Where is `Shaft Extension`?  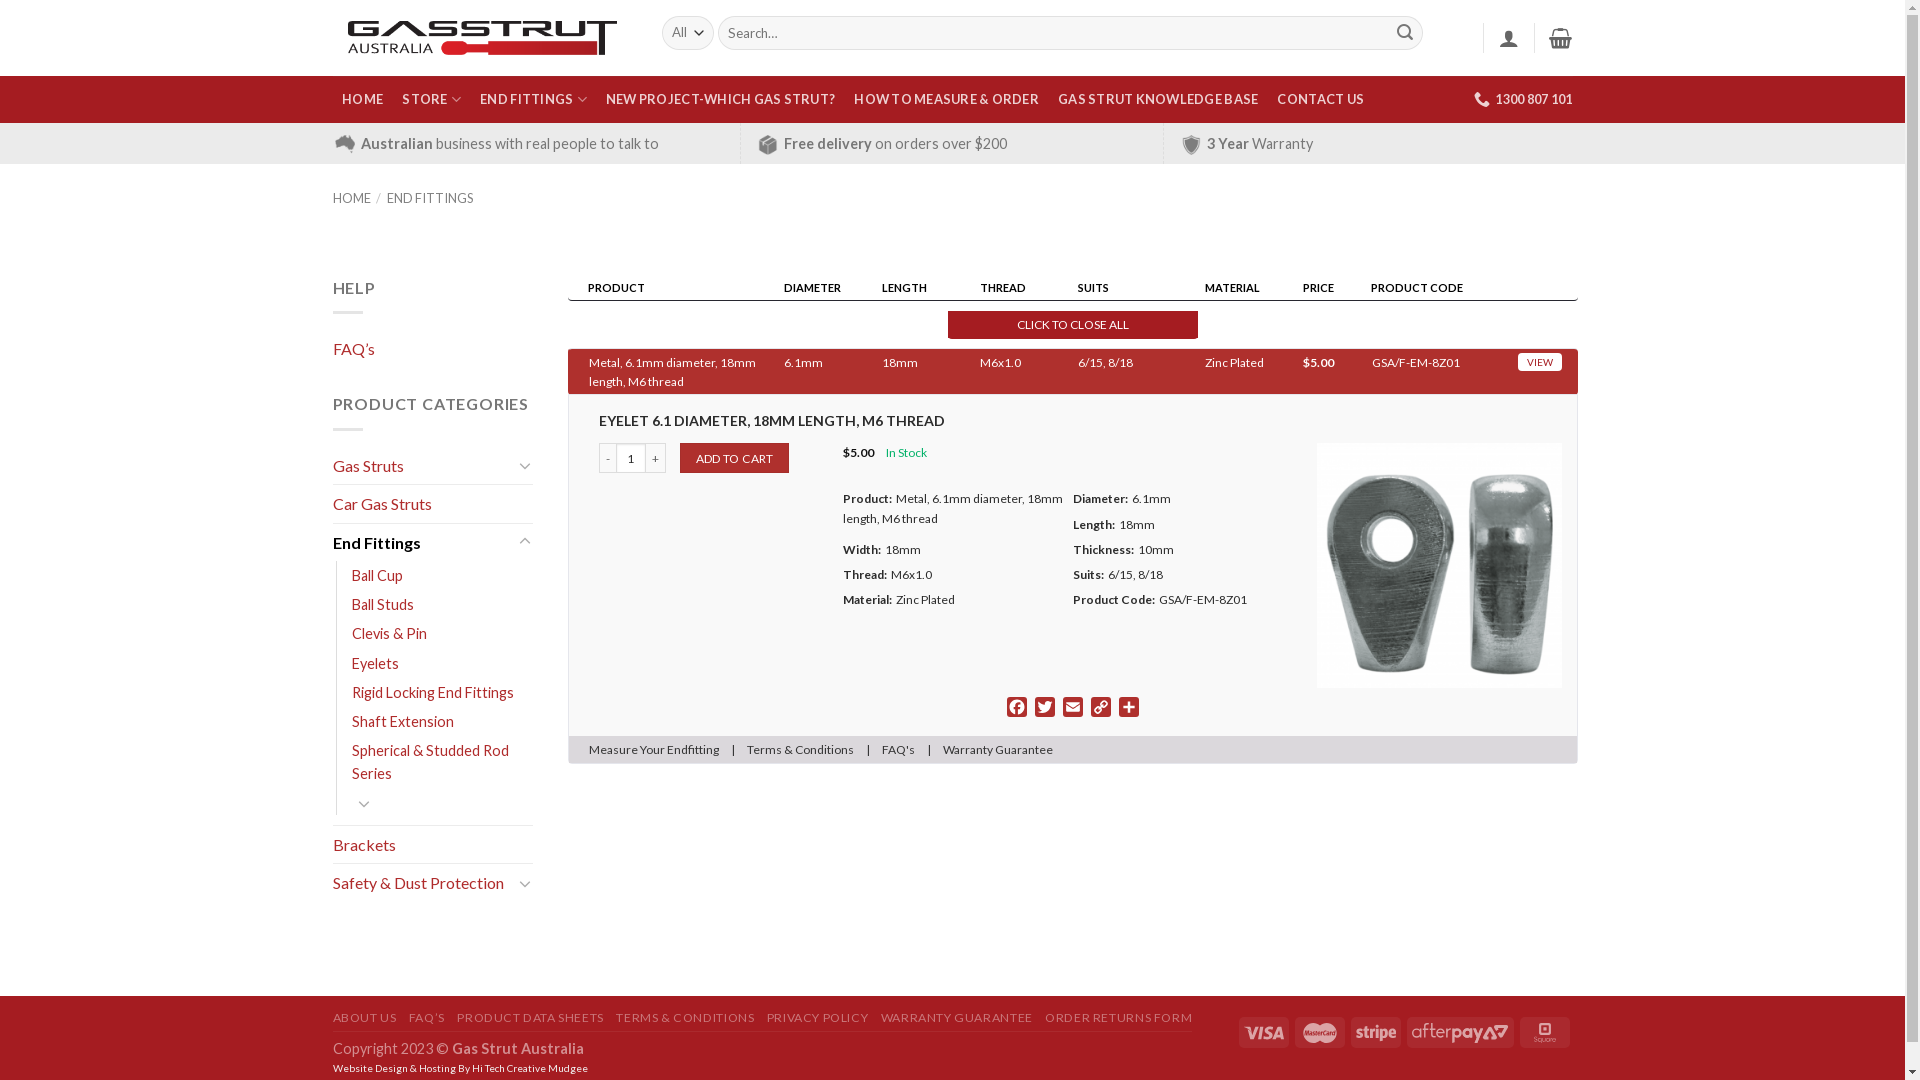
Shaft Extension is located at coordinates (403, 722).